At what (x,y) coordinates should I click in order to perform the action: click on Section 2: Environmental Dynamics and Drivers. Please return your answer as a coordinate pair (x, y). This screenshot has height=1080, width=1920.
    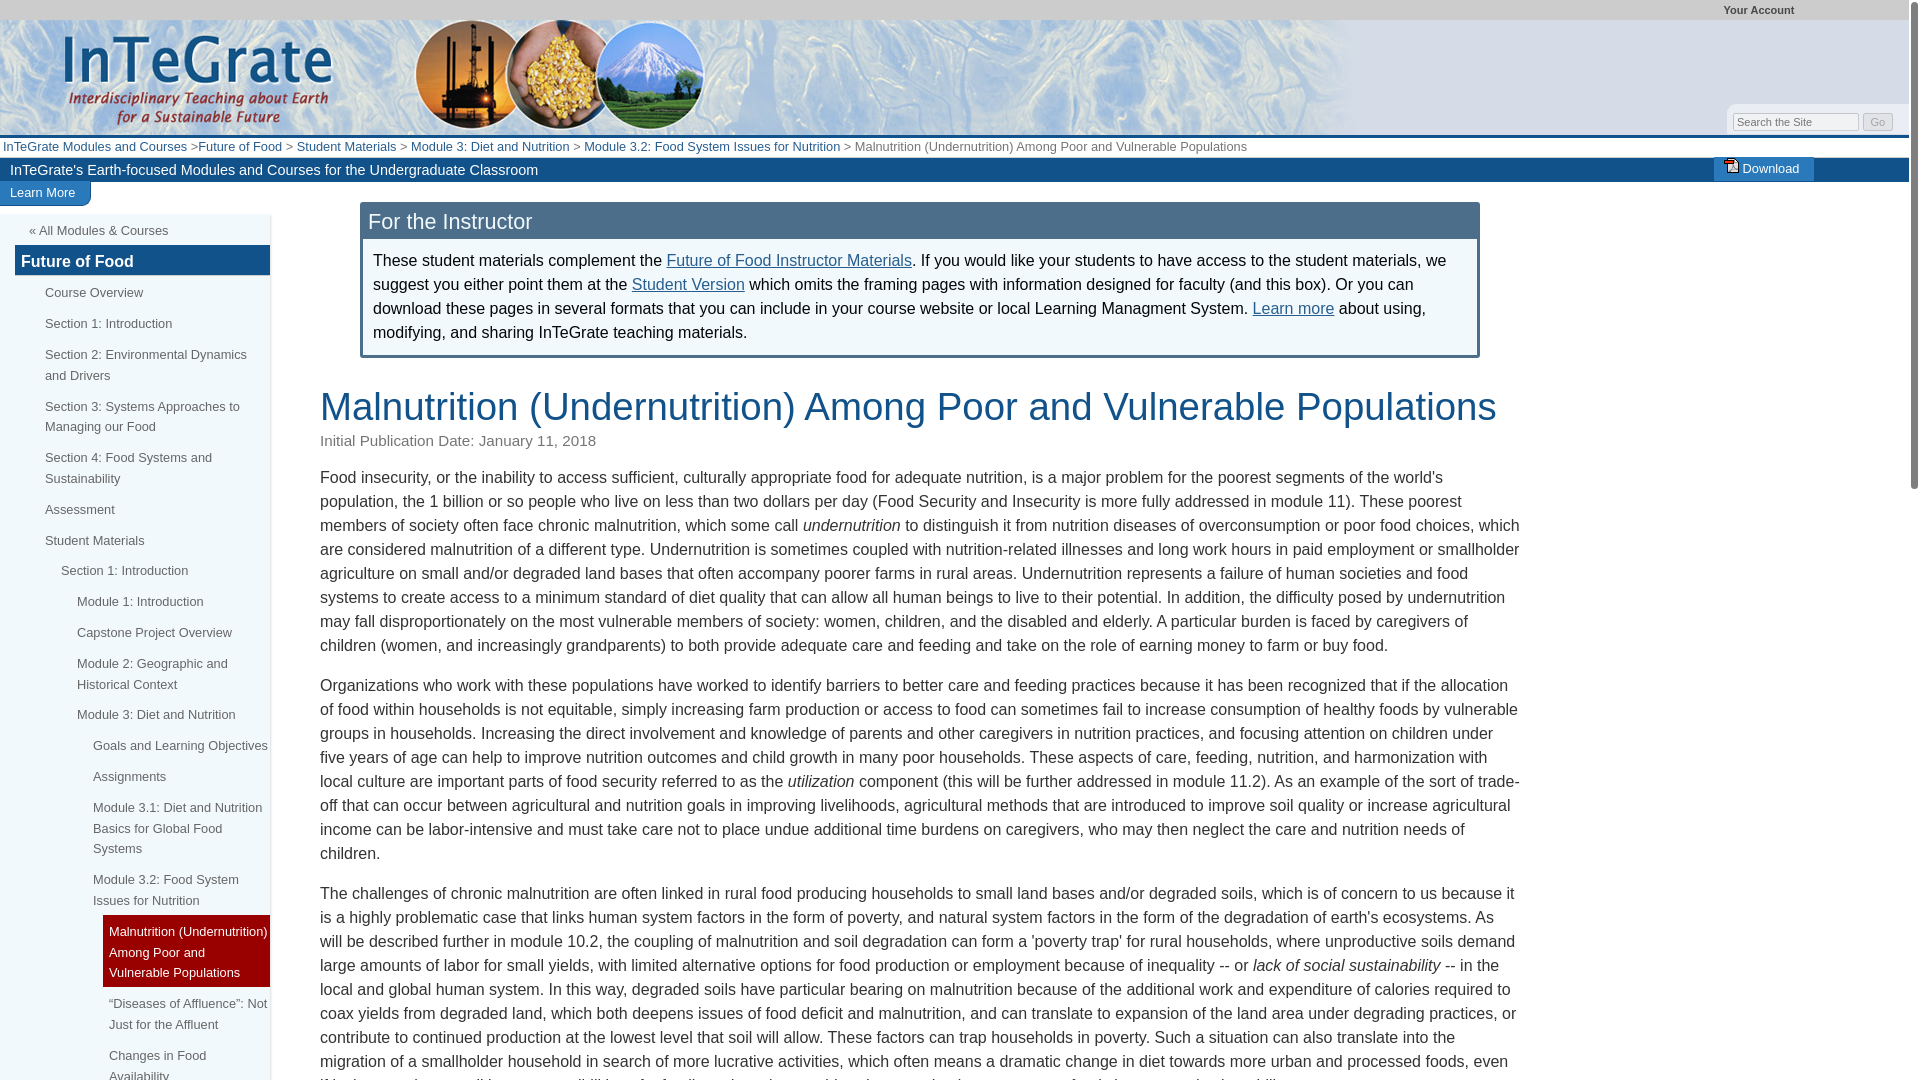
    Looking at the image, I should click on (154, 364).